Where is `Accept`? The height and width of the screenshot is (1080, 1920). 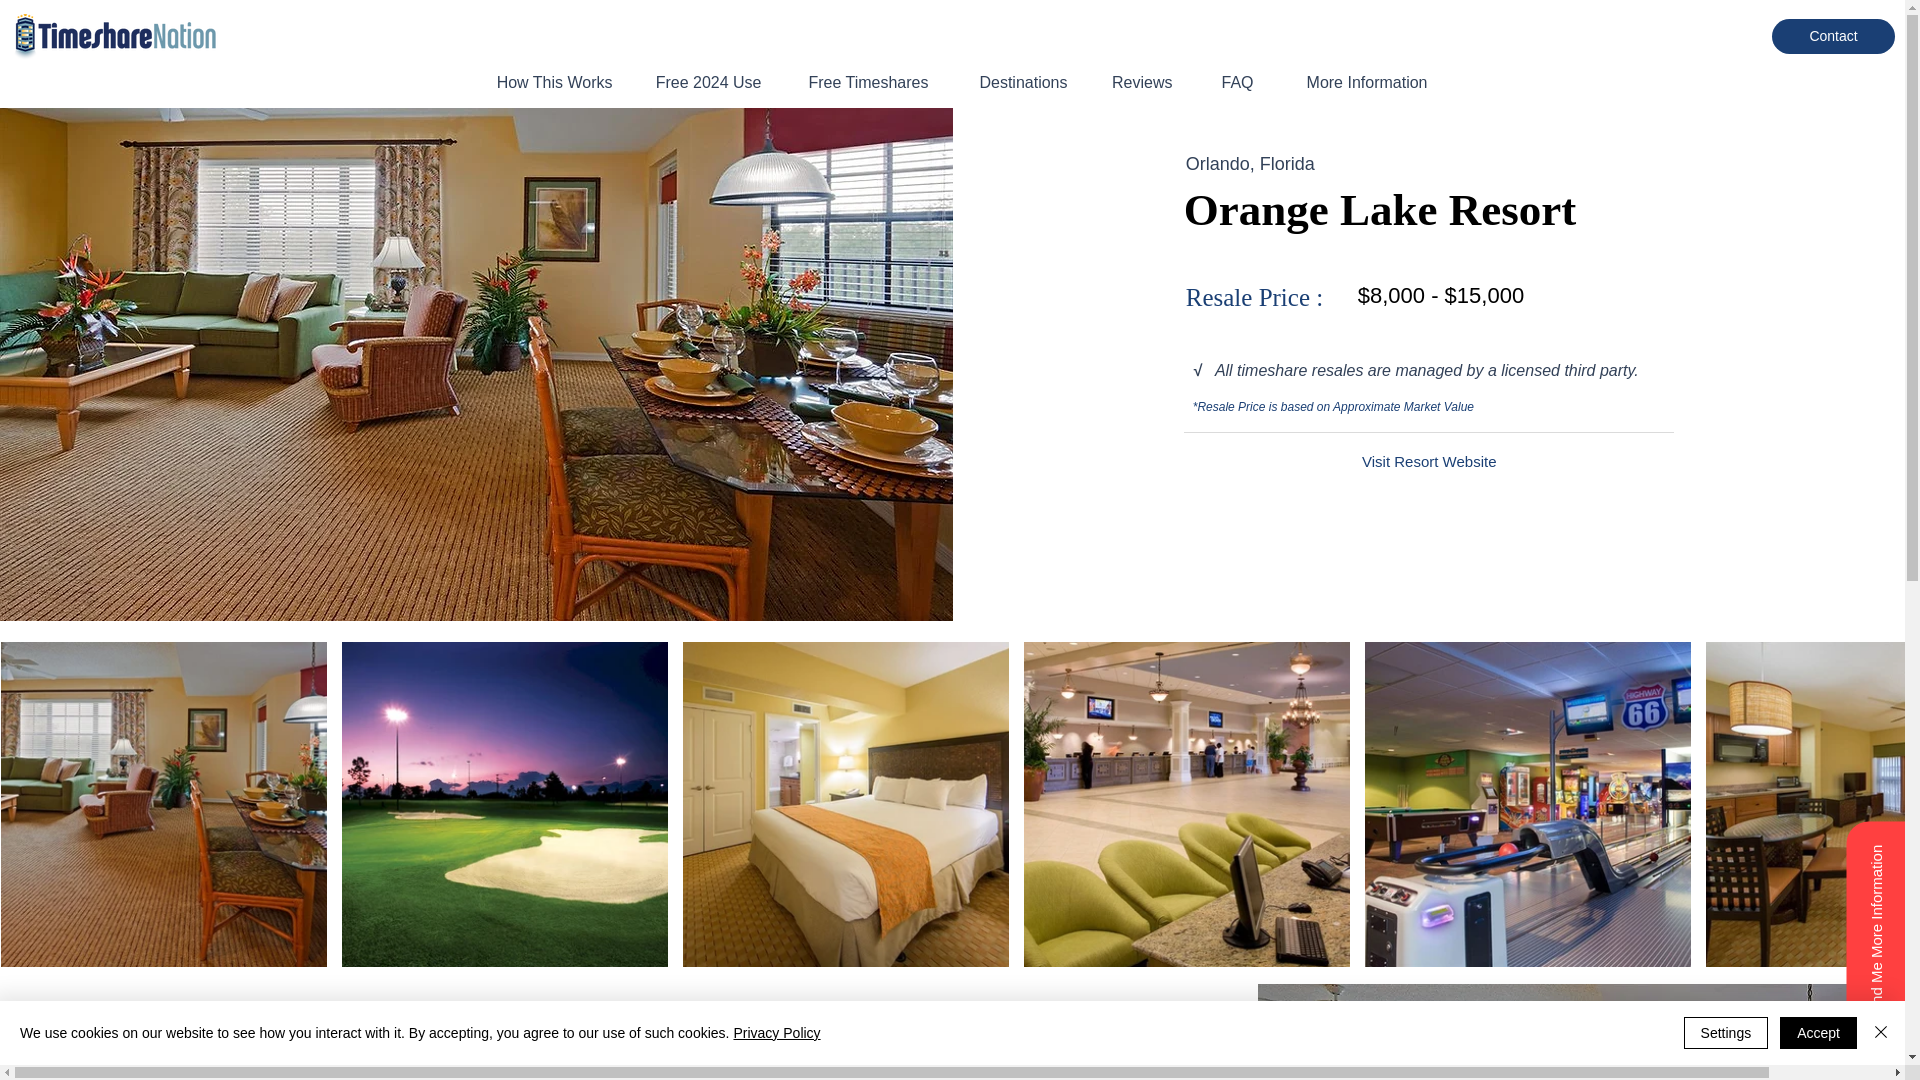 Accept is located at coordinates (1818, 1032).